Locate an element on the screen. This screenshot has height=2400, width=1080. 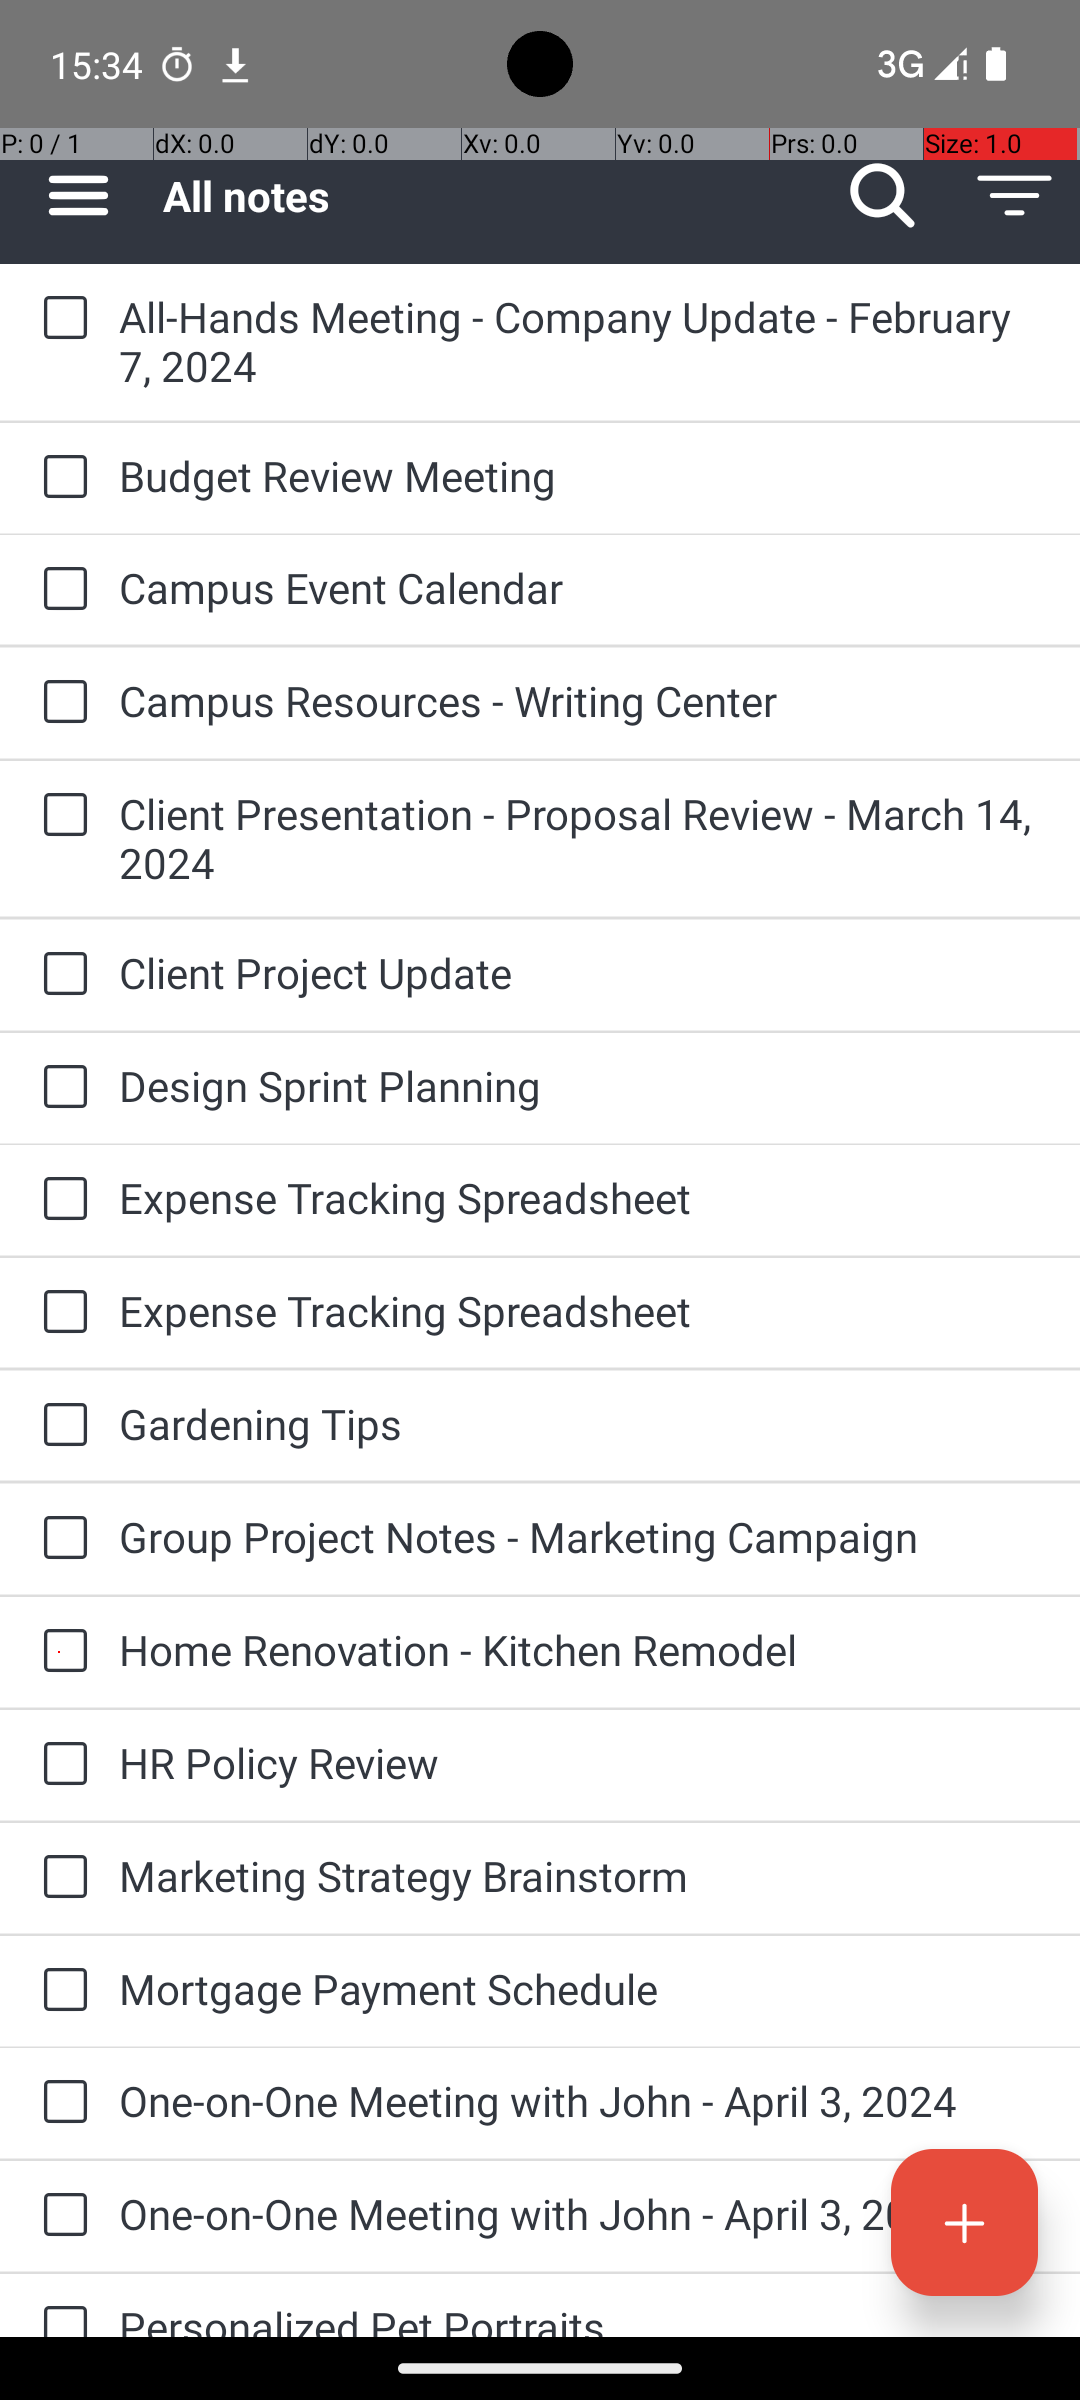
Campus Resources - Writing Center is located at coordinates (580, 700).